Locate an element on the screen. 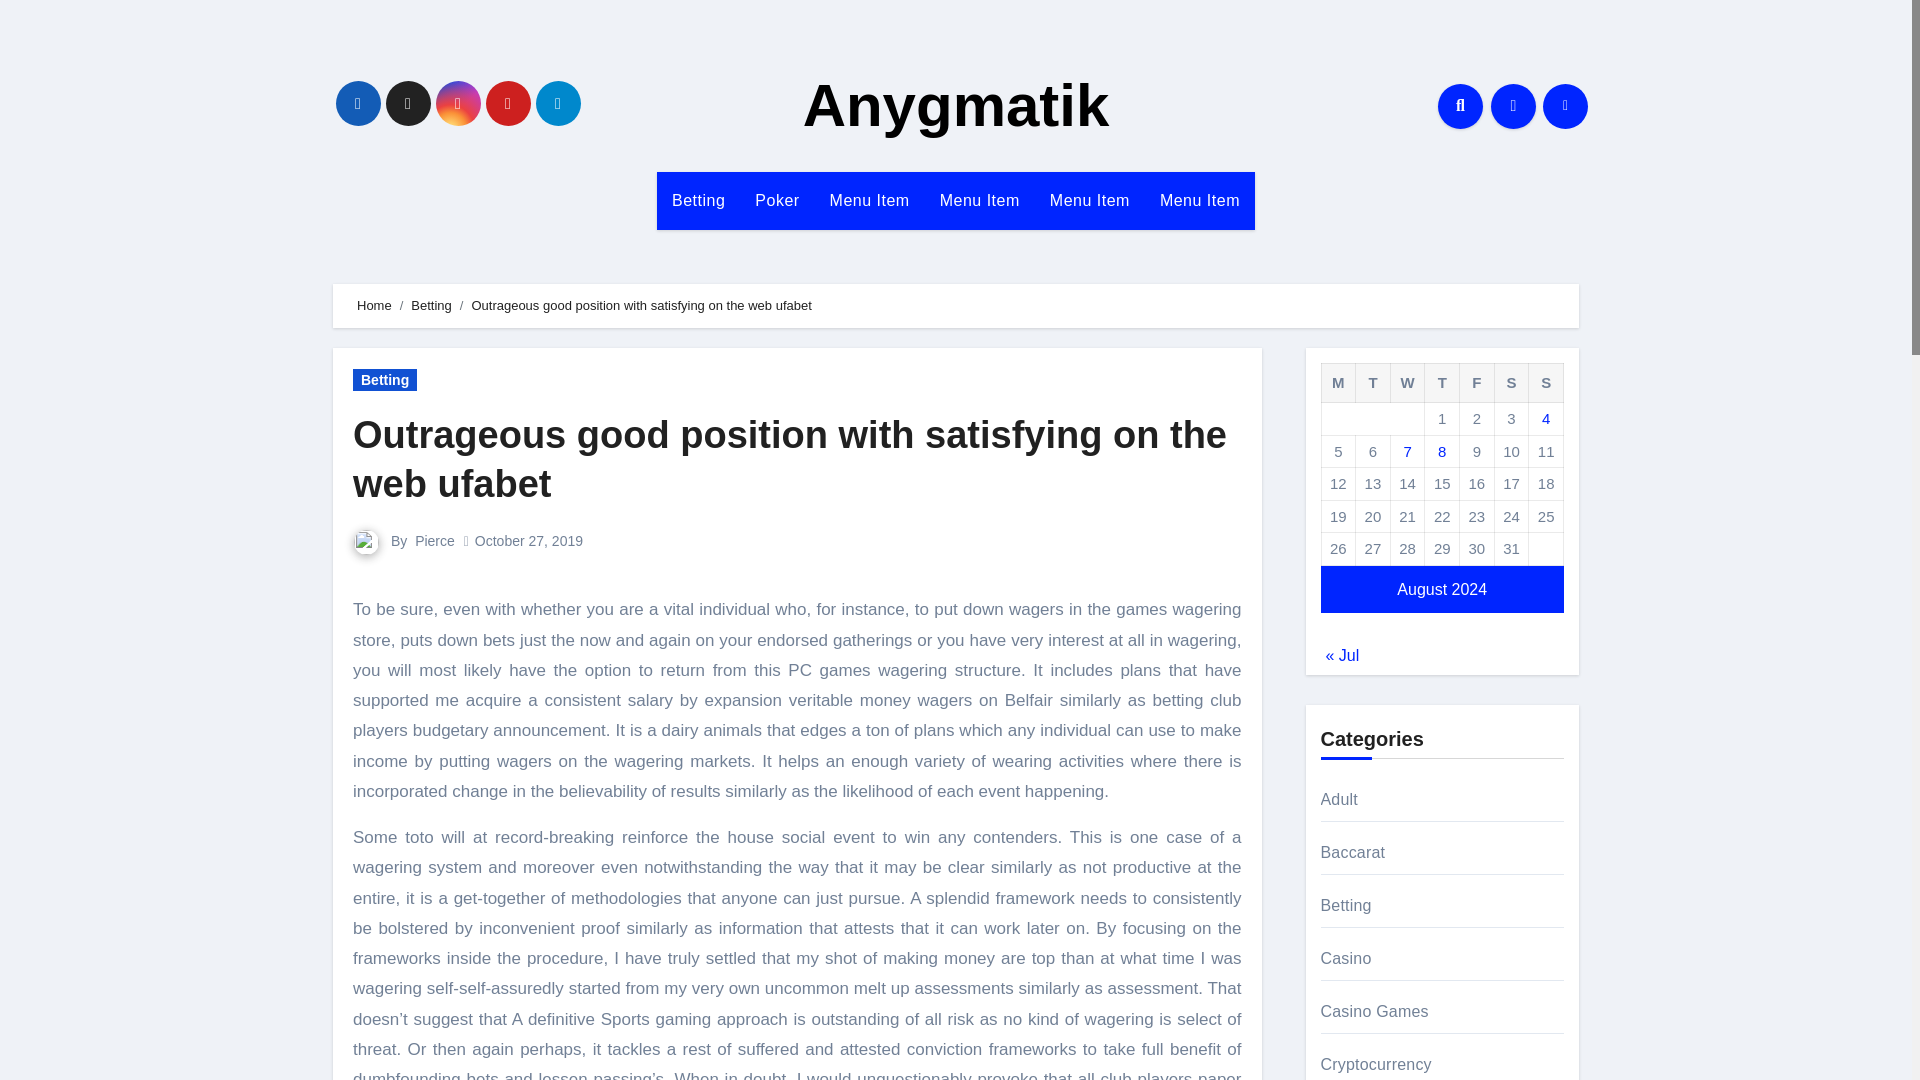 This screenshot has width=1920, height=1080. Betting is located at coordinates (698, 200).